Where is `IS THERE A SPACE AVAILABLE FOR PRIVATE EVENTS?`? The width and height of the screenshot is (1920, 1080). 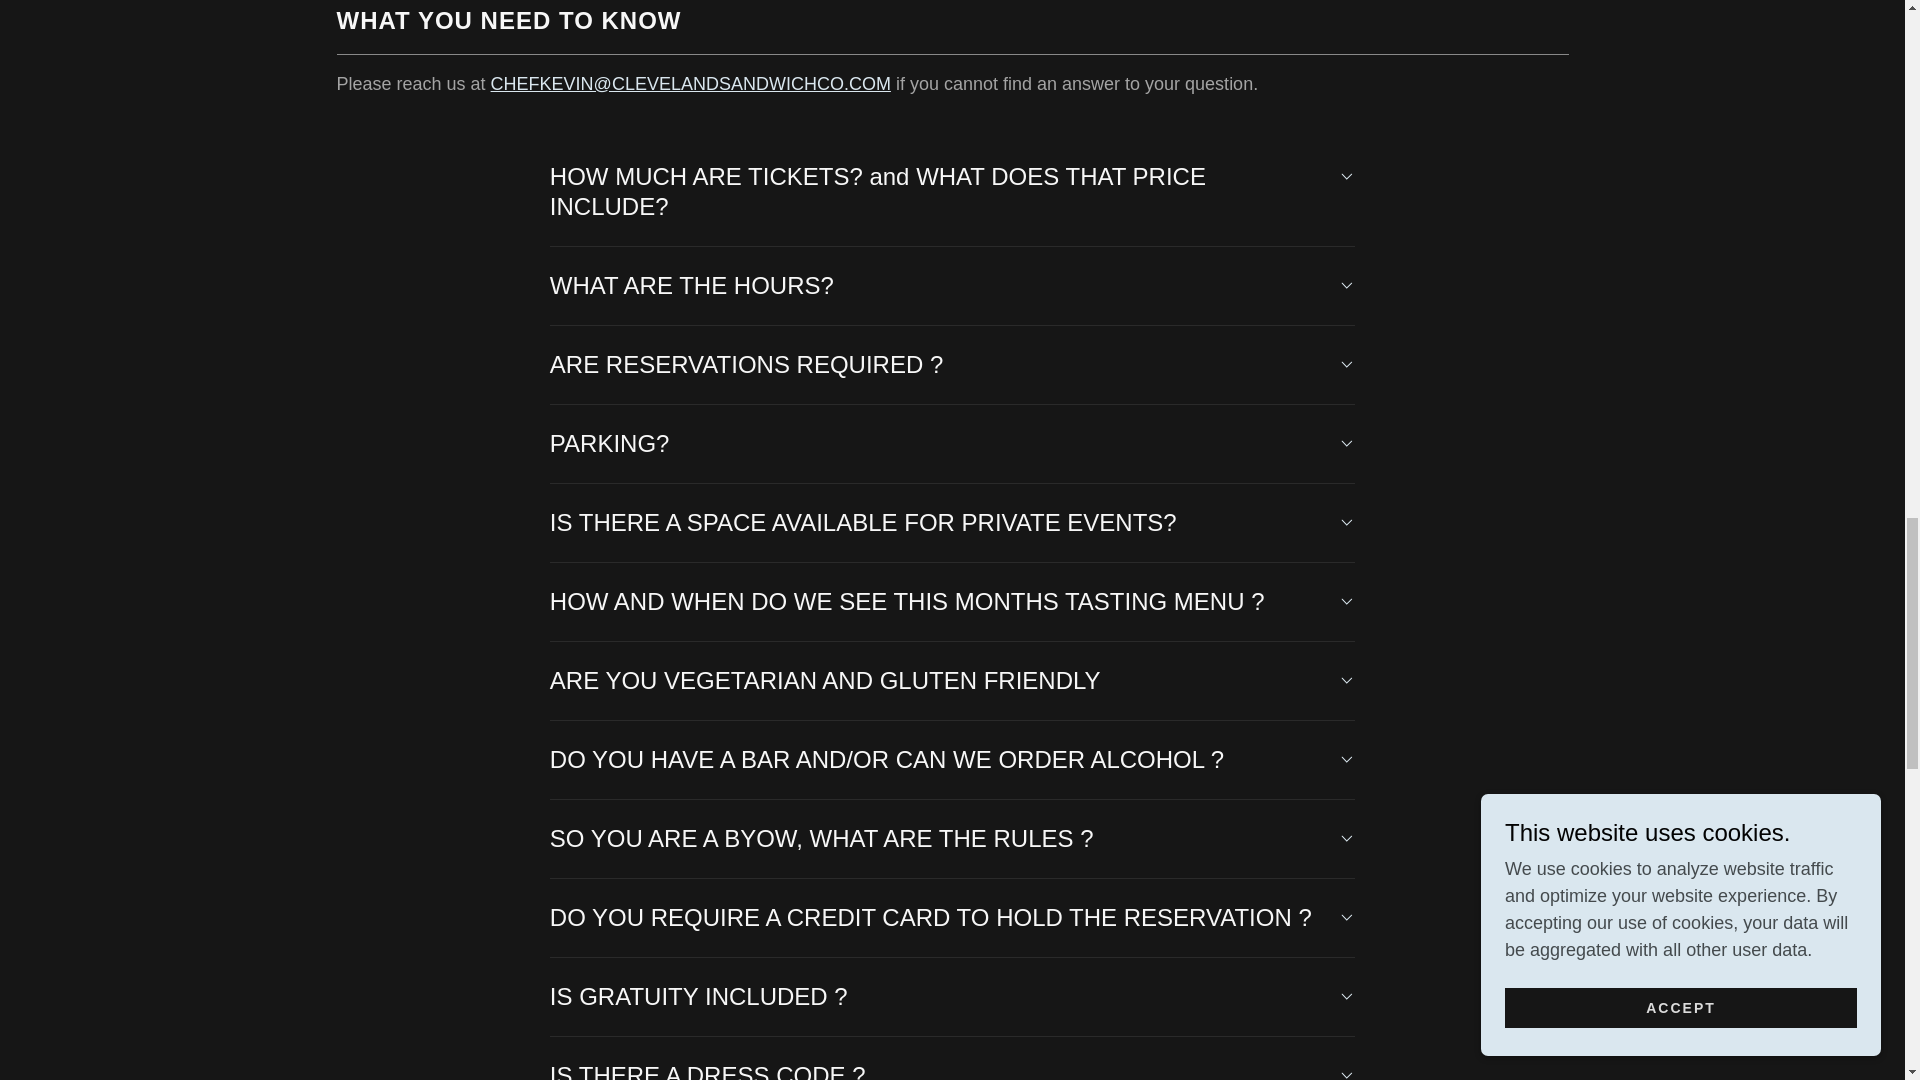 IS THERE A SPACE AVAILABLE FOR PRIVATE EVENTS? is located at coordinates (952, 523).